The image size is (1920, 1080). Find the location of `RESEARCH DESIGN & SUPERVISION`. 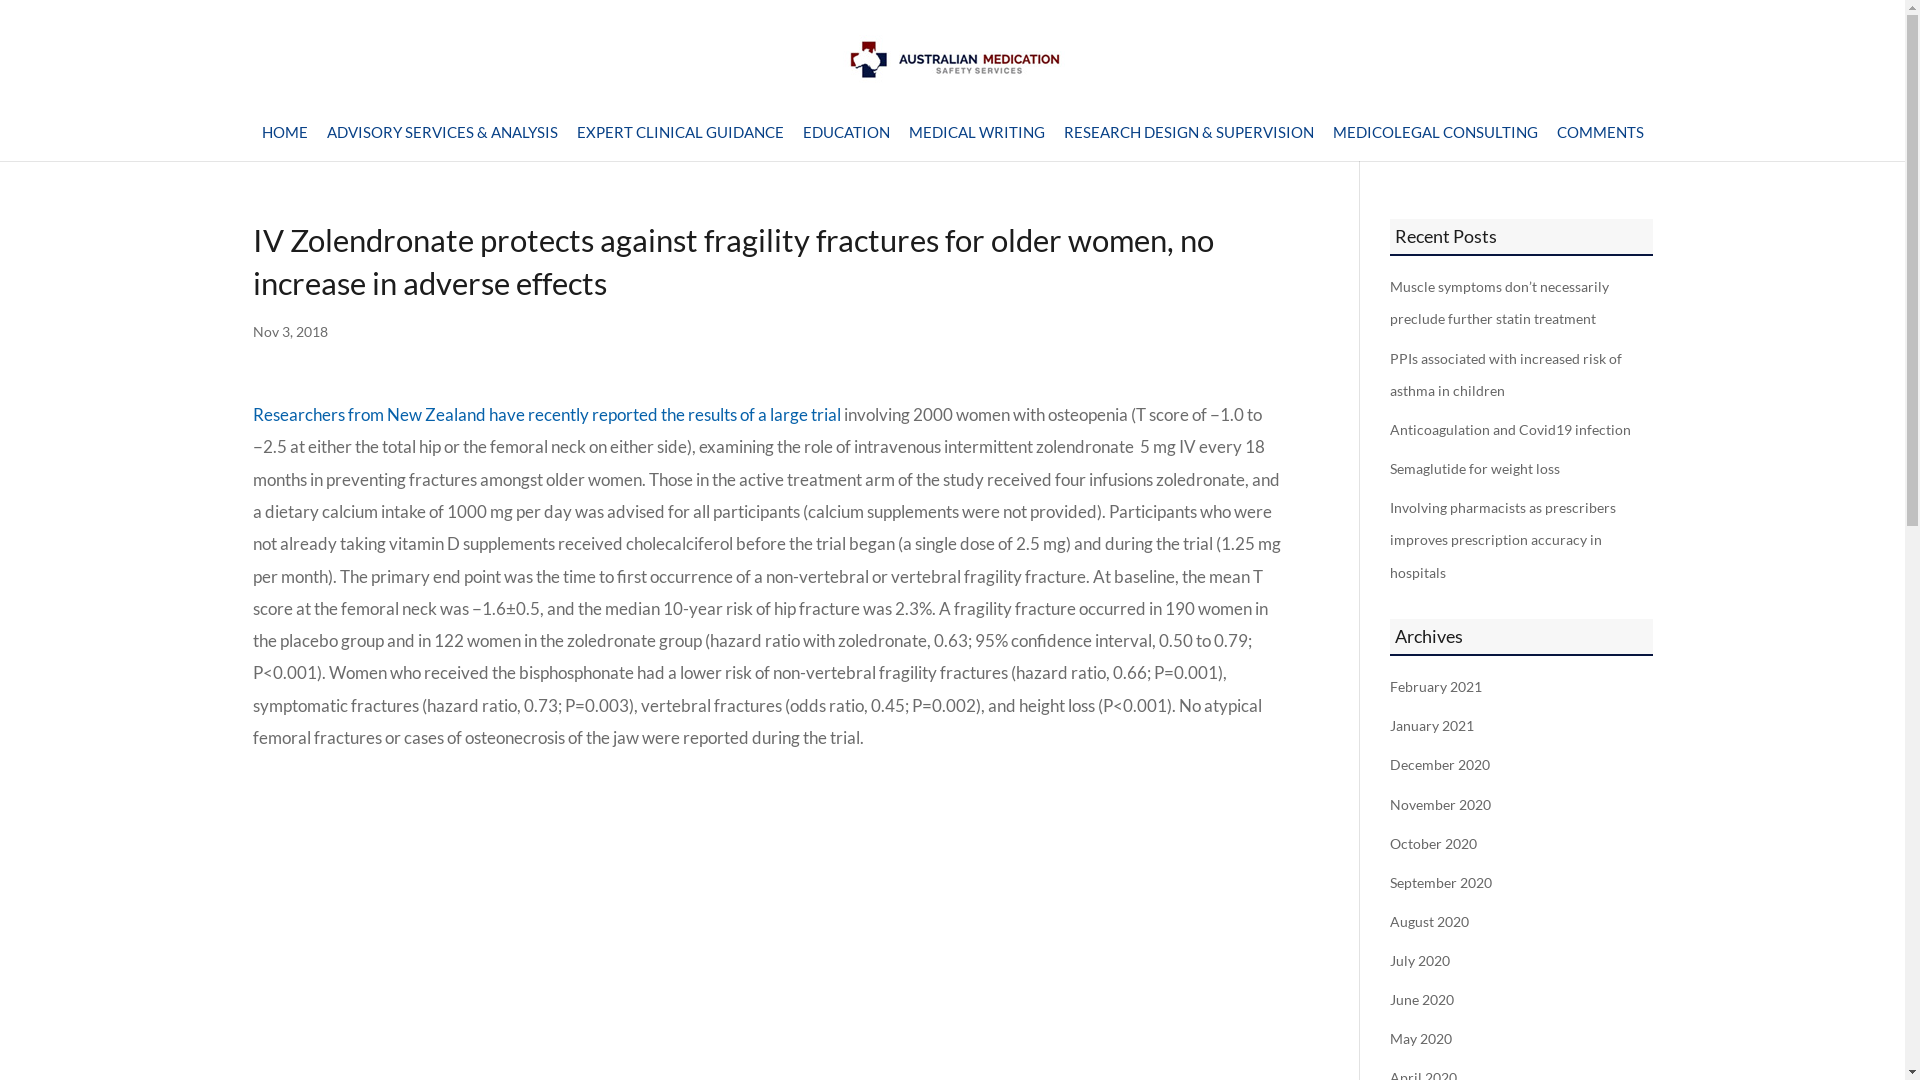

RESEARCH DESIGN & SUPERVISION is located at coordinates (1189, 143).